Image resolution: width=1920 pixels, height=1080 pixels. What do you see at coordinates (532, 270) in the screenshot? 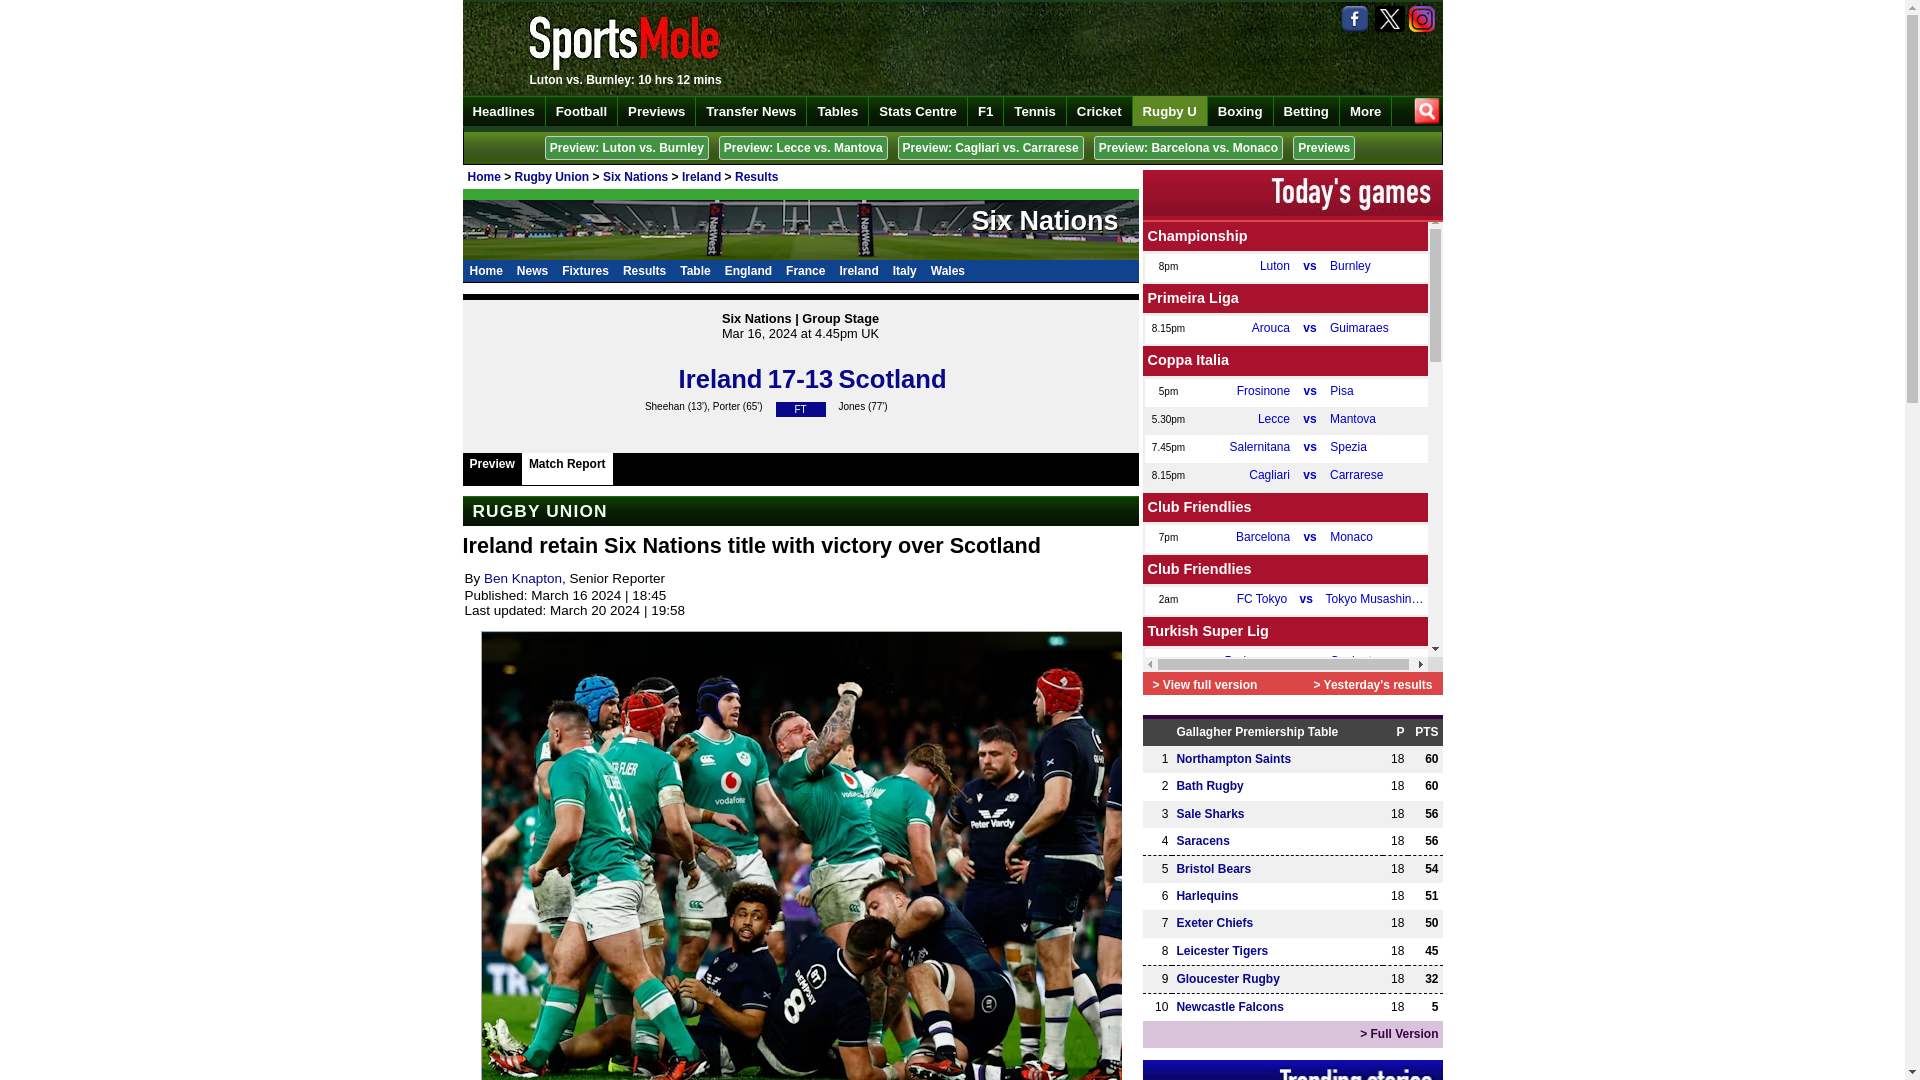
I see `News` at bounding box center [532, 270].